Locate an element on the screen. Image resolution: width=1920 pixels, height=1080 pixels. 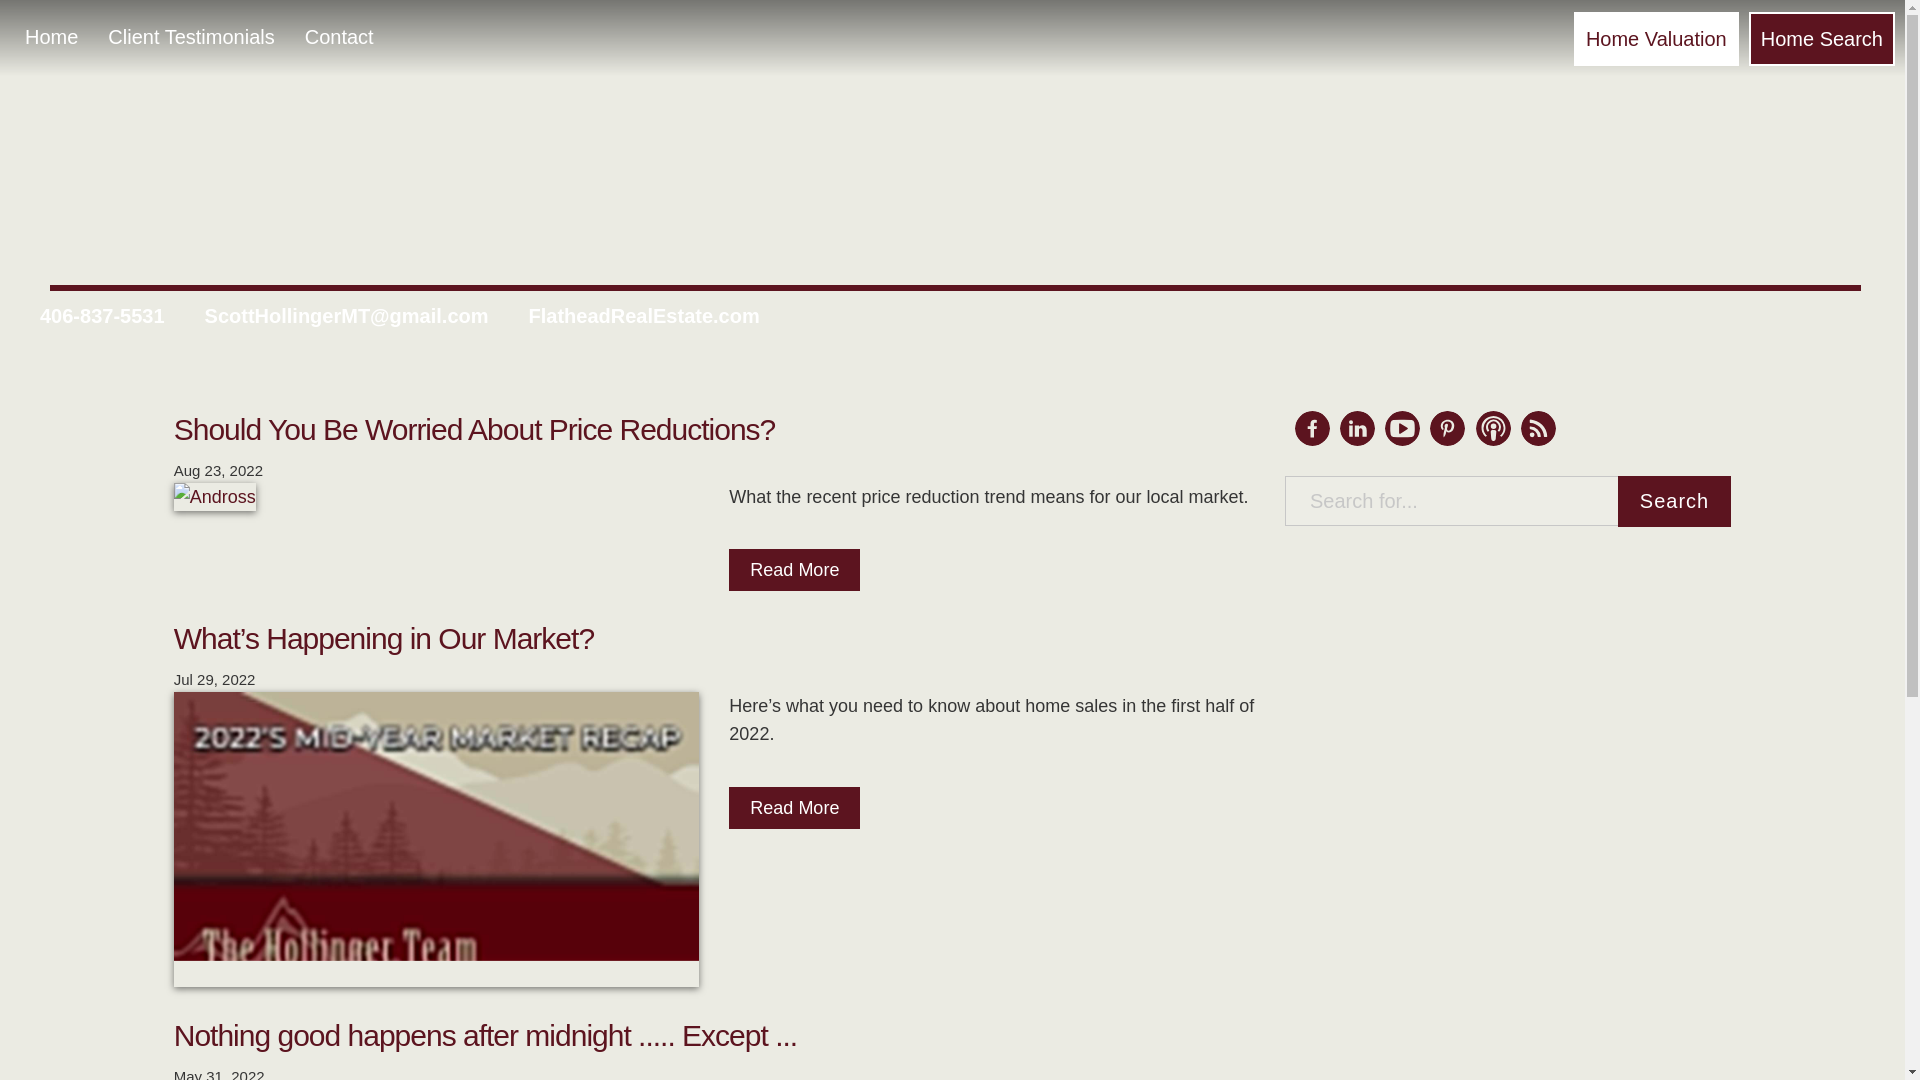
Read More is located at coordinates (794, 808).